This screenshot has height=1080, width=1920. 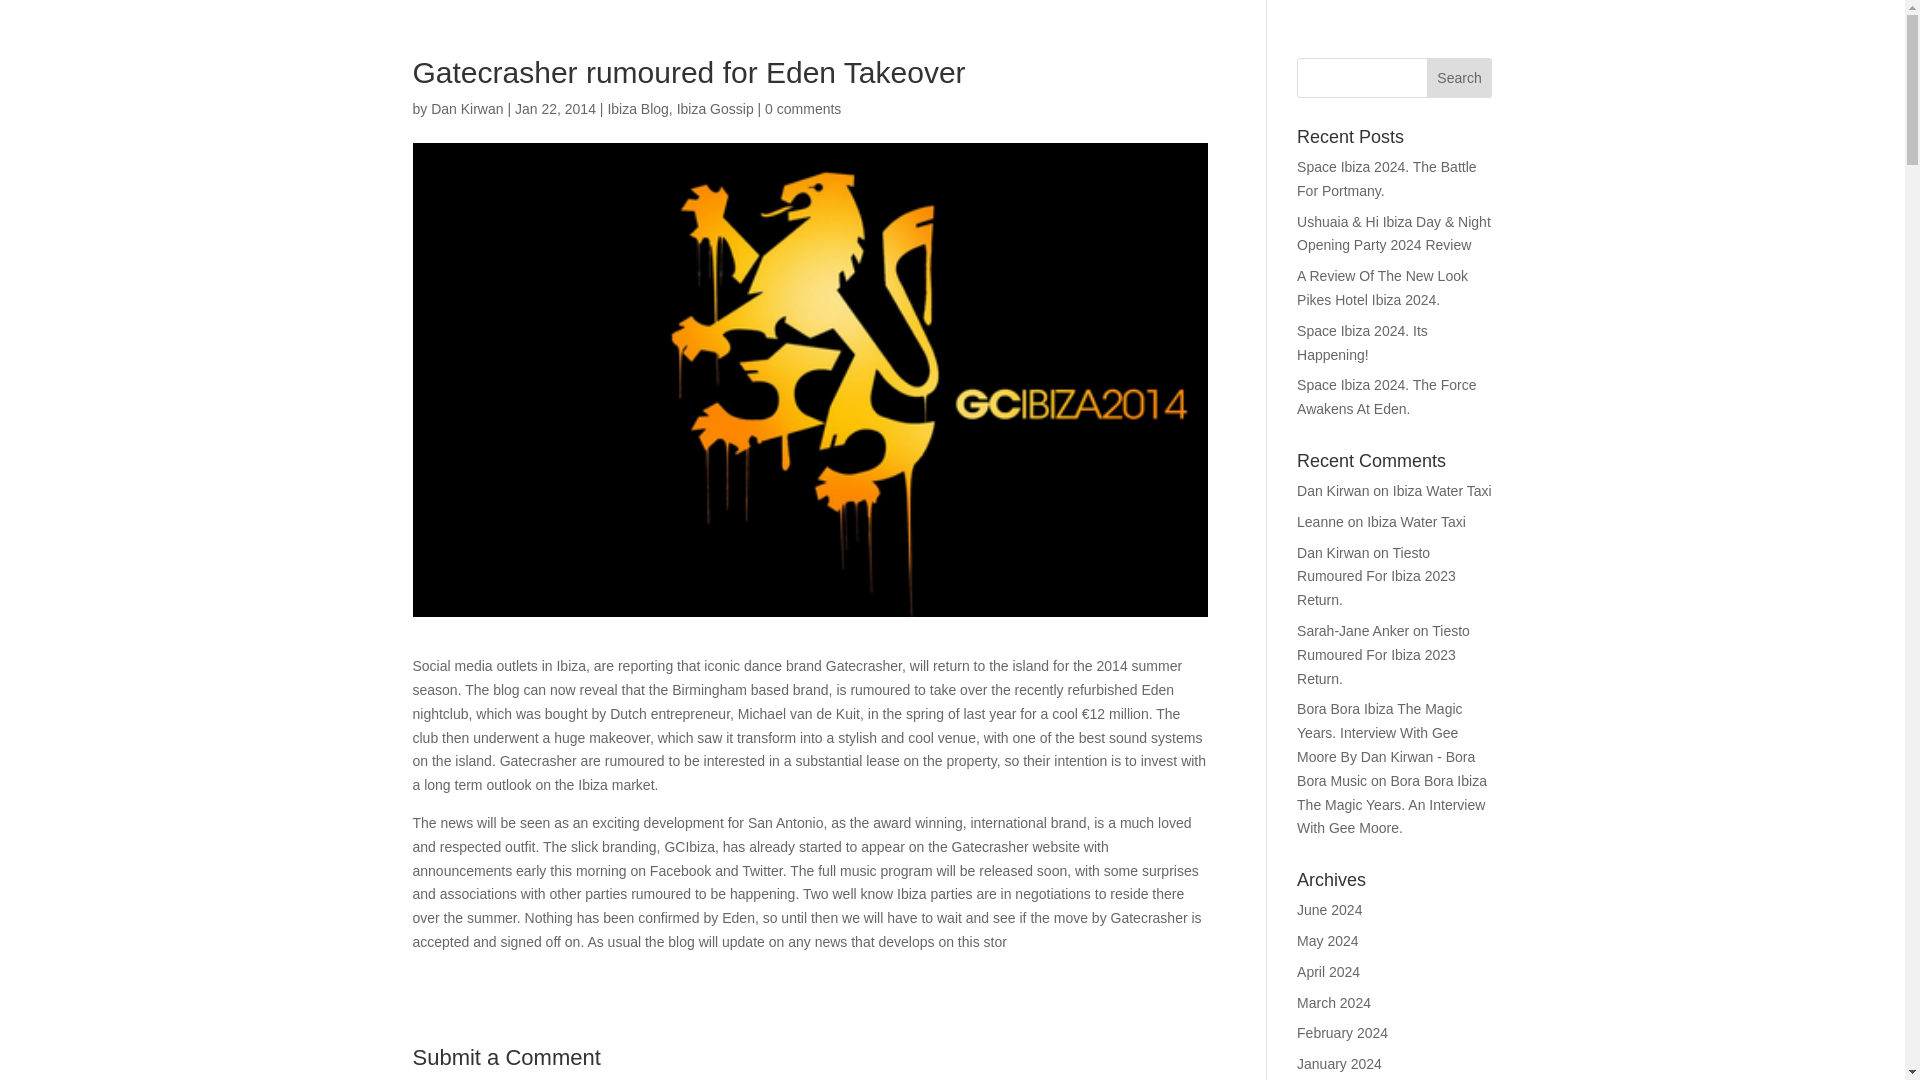 I want to click on A Review Of The New Look Pikes Hotel Ibiza 2024., so click(x=1382, y=287).